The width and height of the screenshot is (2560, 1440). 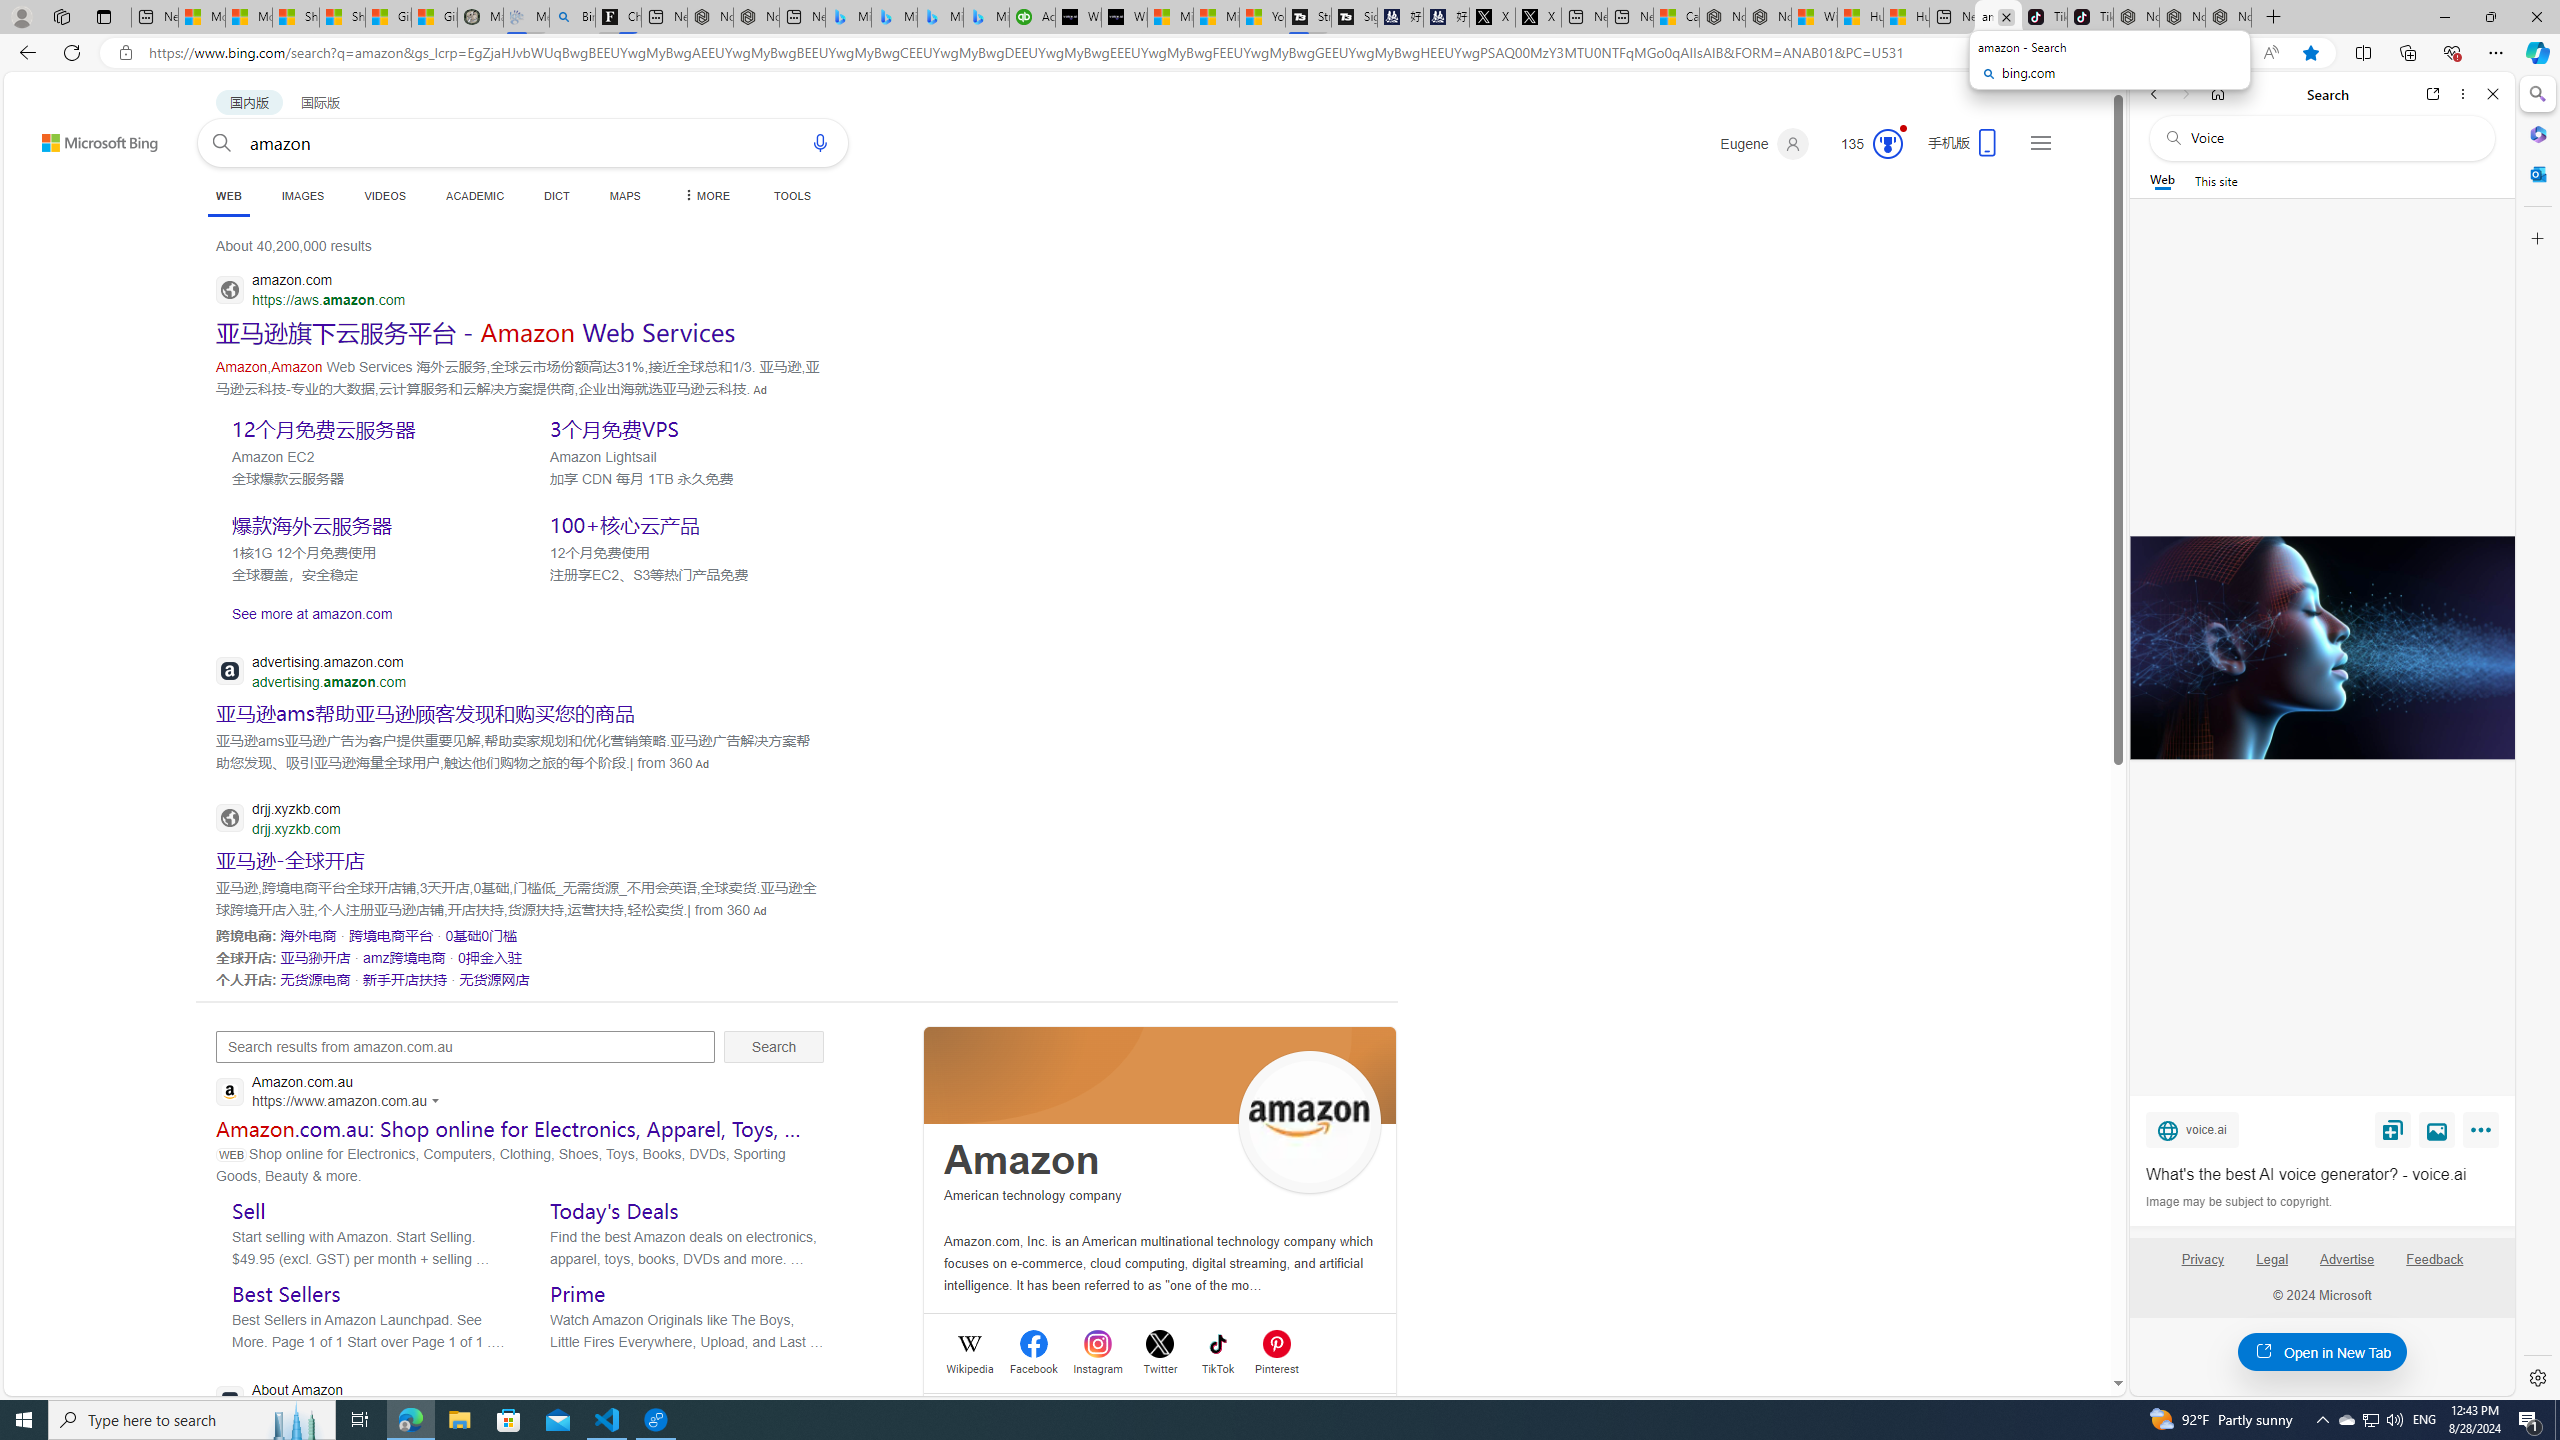 What do you see at coordinates (1888, 144) in the screenshot?
I see `Class: outer-circle-animation` at bounding box center [1888, 144].